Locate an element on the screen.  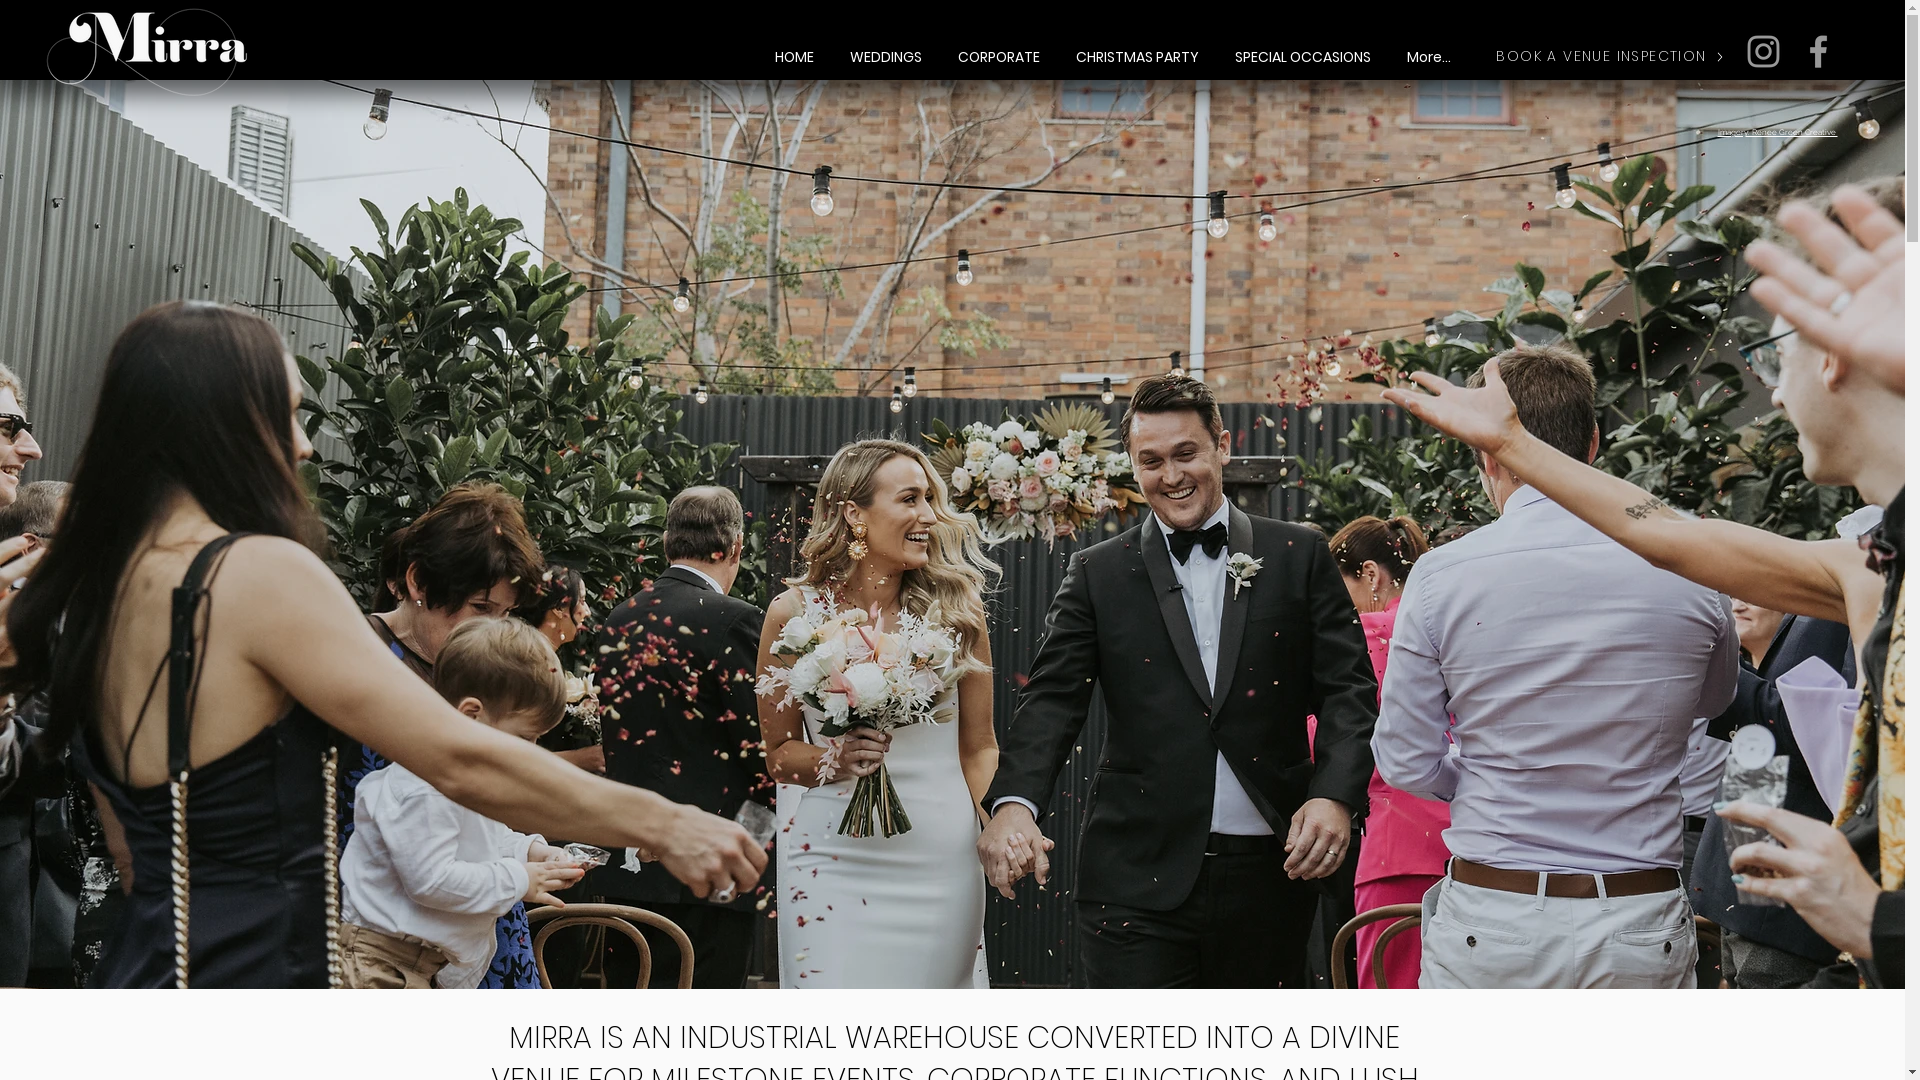
Imagery: Renee Green Creative  is located at coordinates (1778, 132).